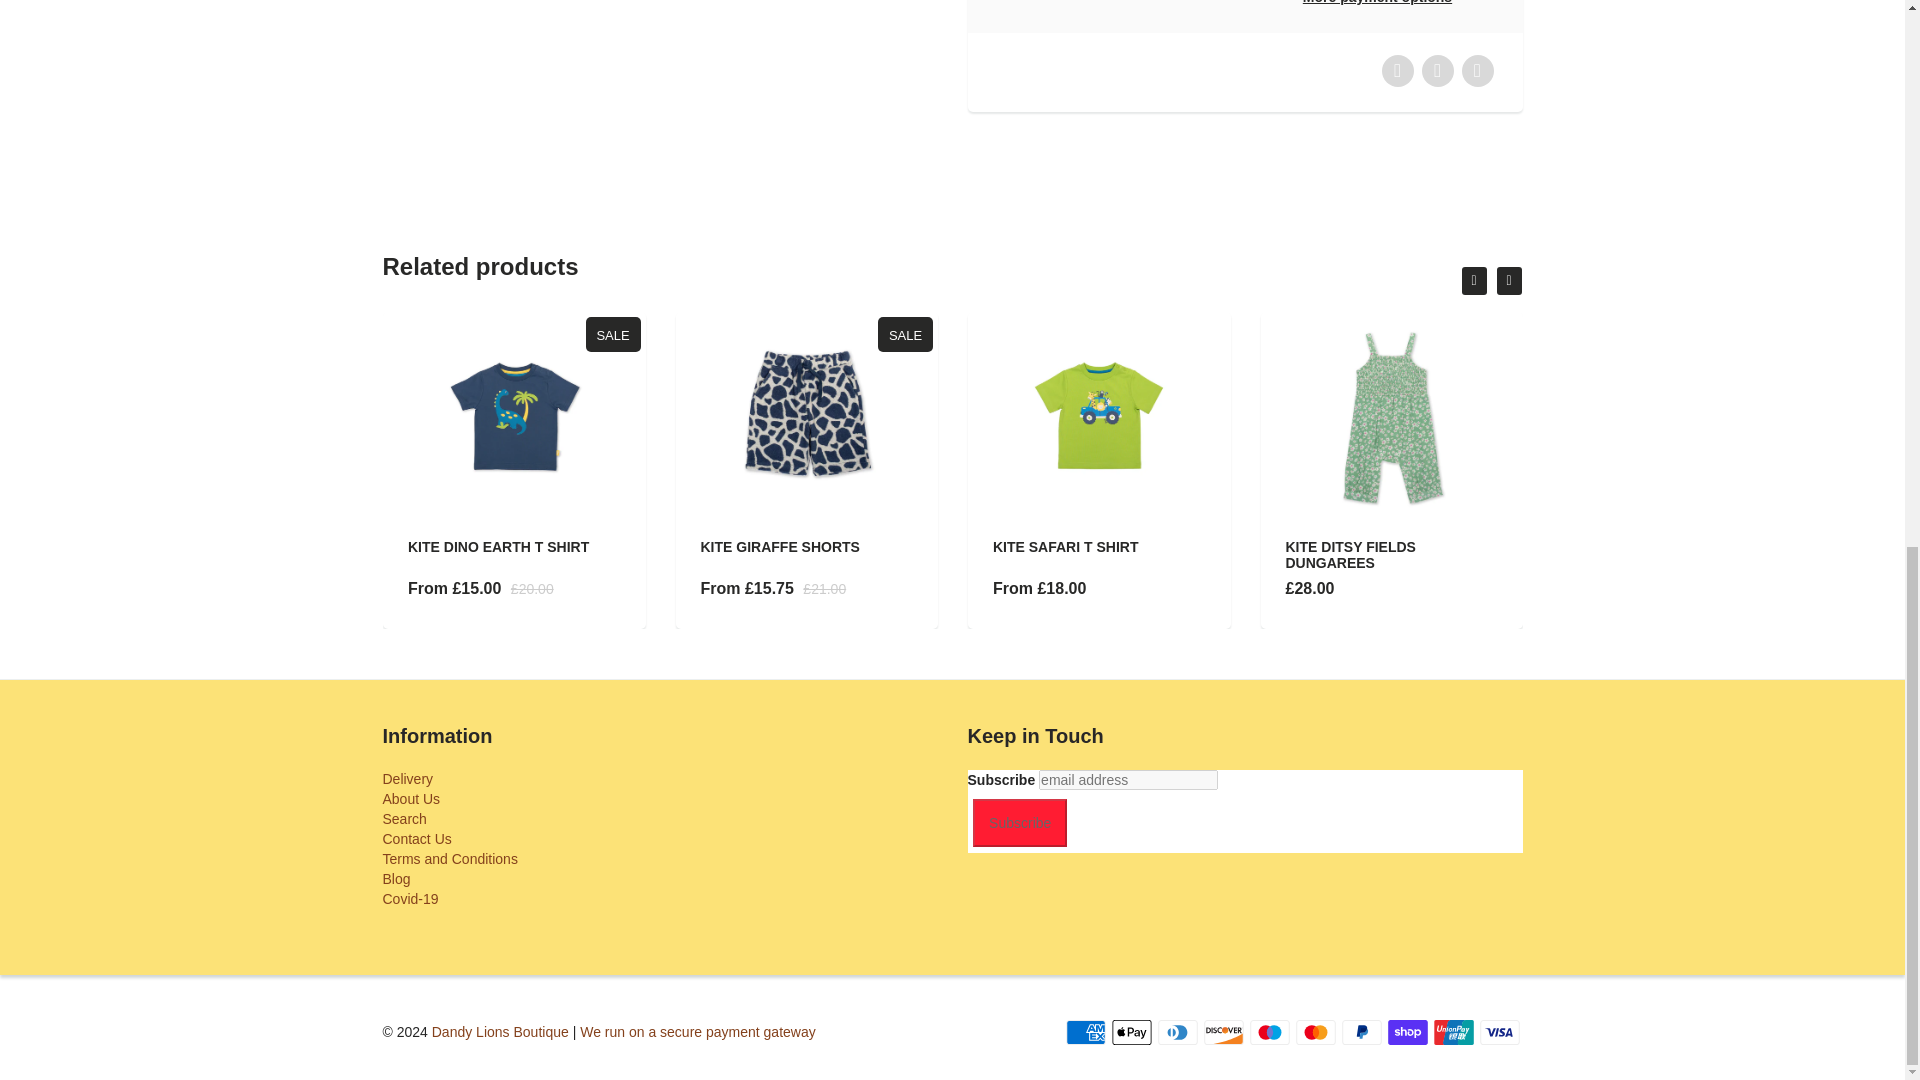 The width and height of the screenshot is (1920, 1080). What do you see at coordinates (1362, 1032) in the screenshot?
I see `PayPal` at bounding box center [1362, 1032].